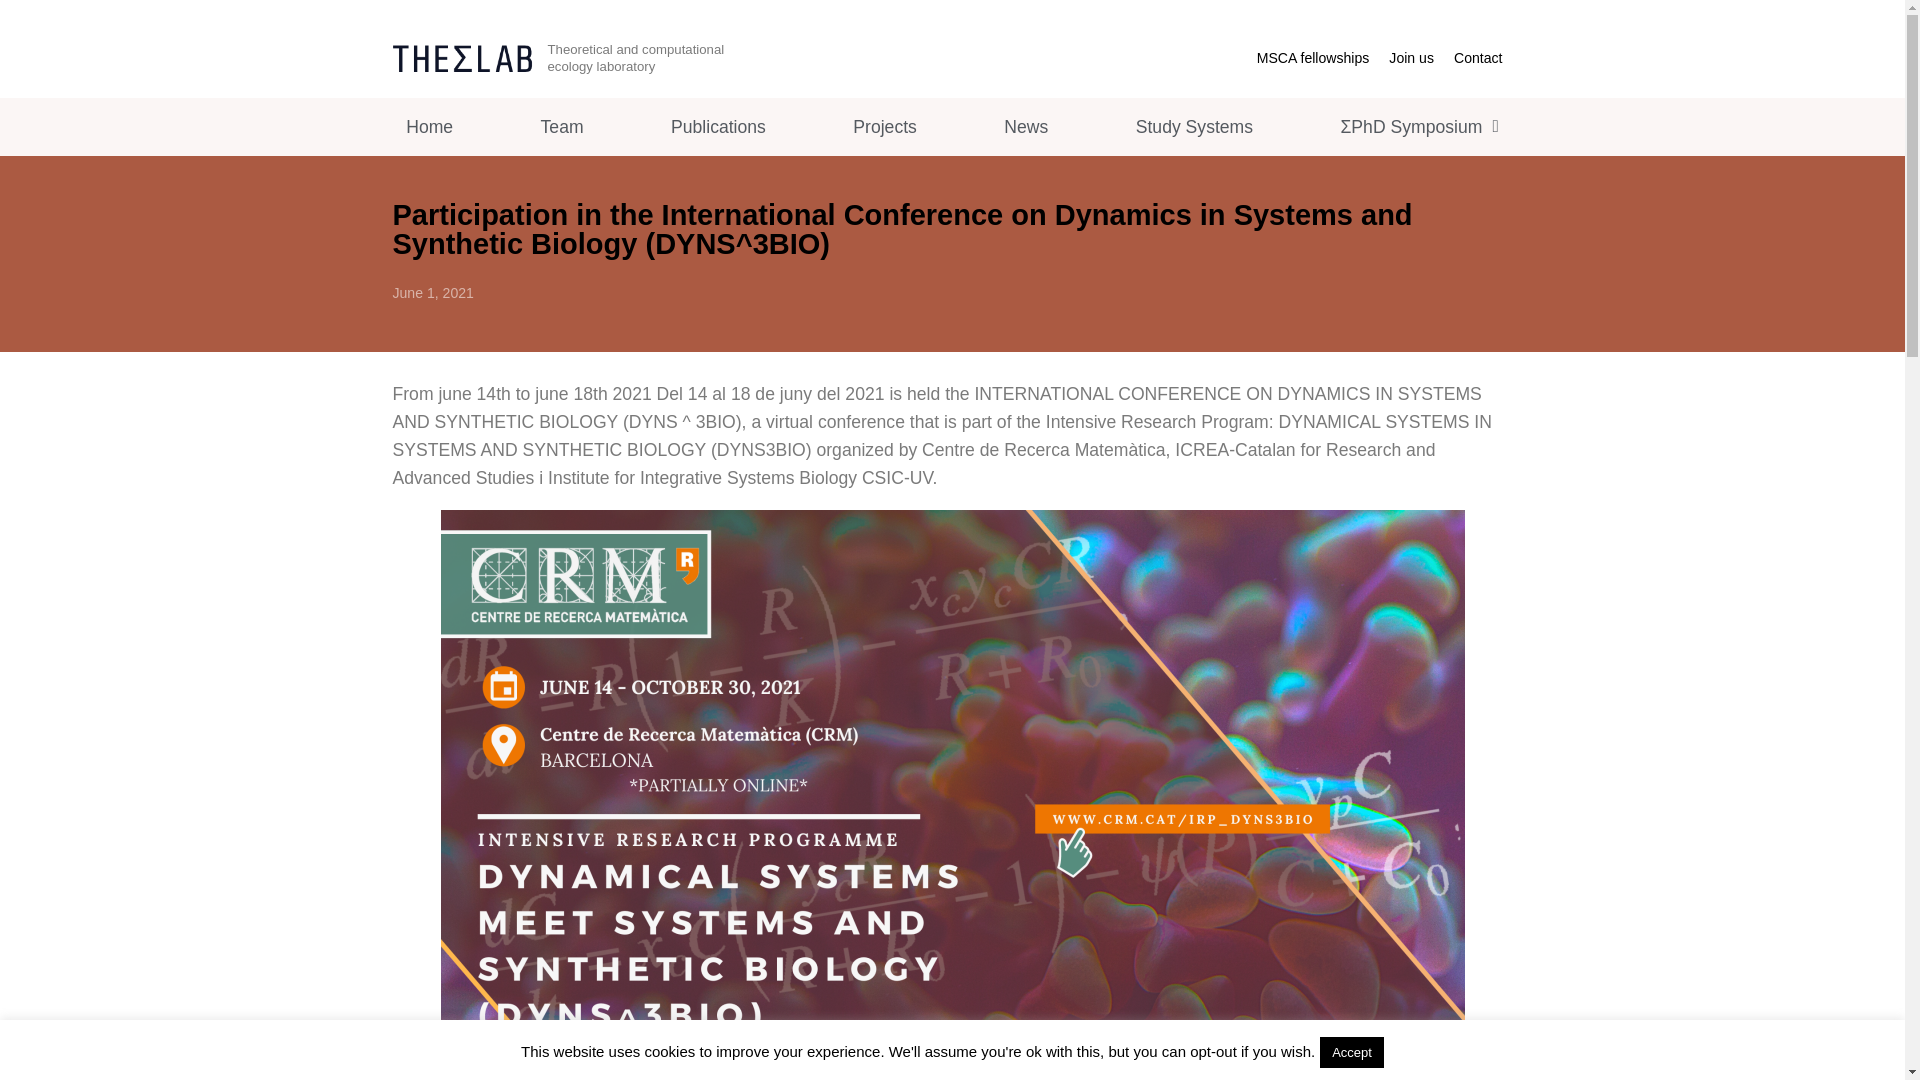 The image size is (1920, 1080). Describe the element at coordinates (1410, 58) in the screenshot. I see `Join us` at that location.